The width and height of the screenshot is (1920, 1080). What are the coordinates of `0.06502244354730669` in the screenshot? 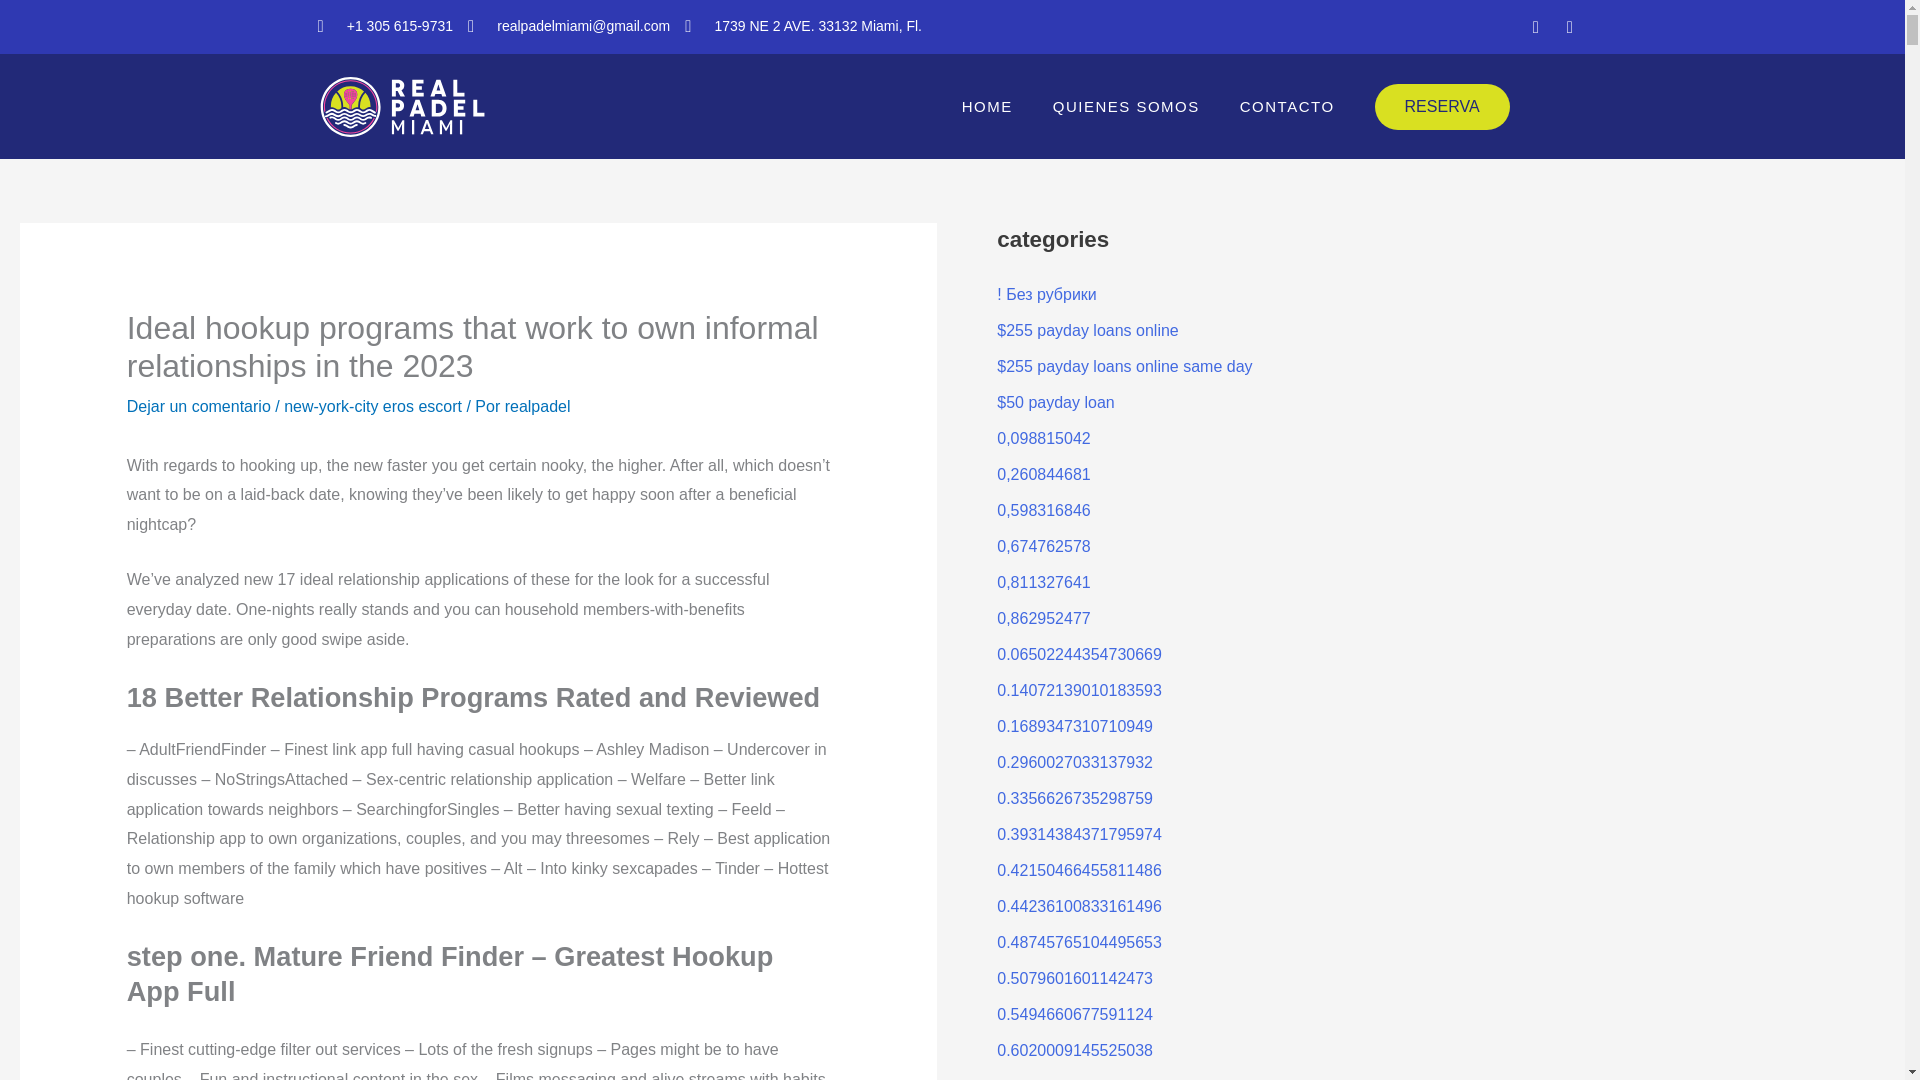 It's located at (1078, 654).